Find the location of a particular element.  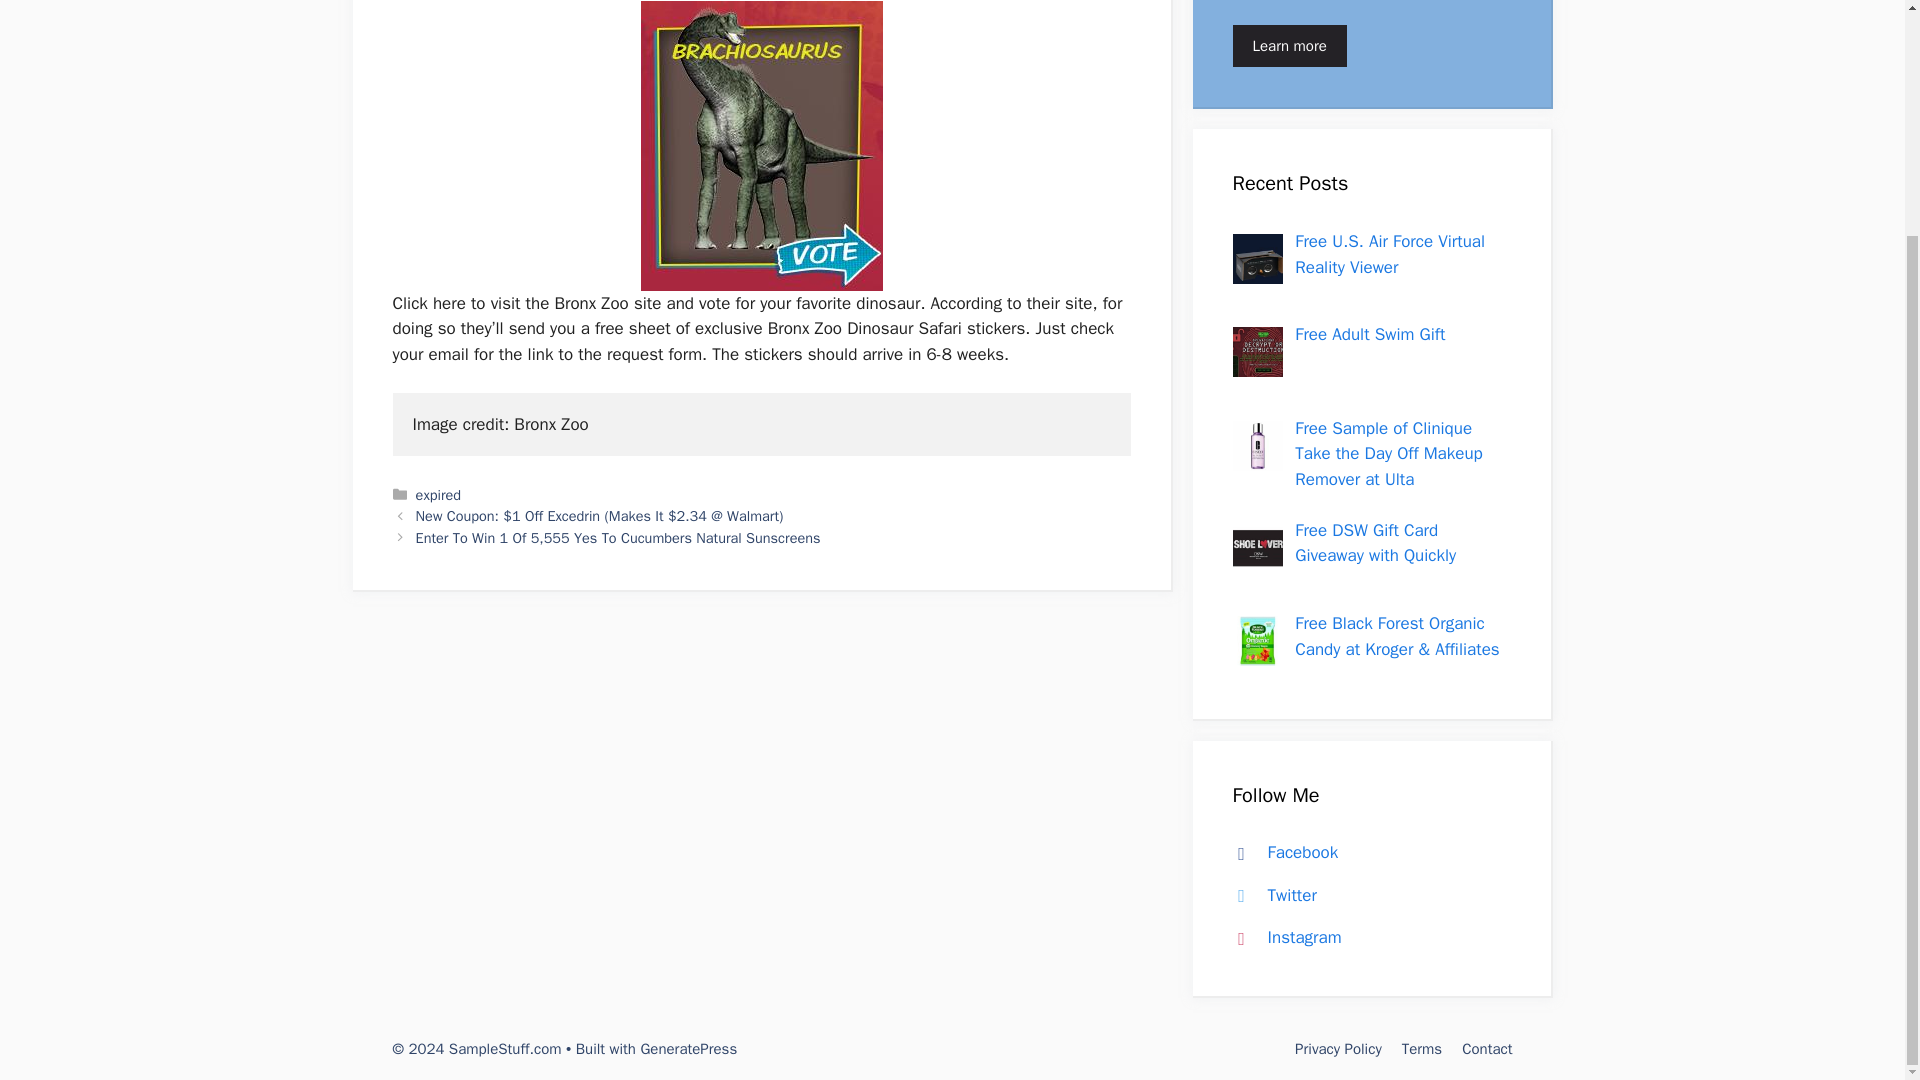

Facebook is located at coordinates (1281, 852).